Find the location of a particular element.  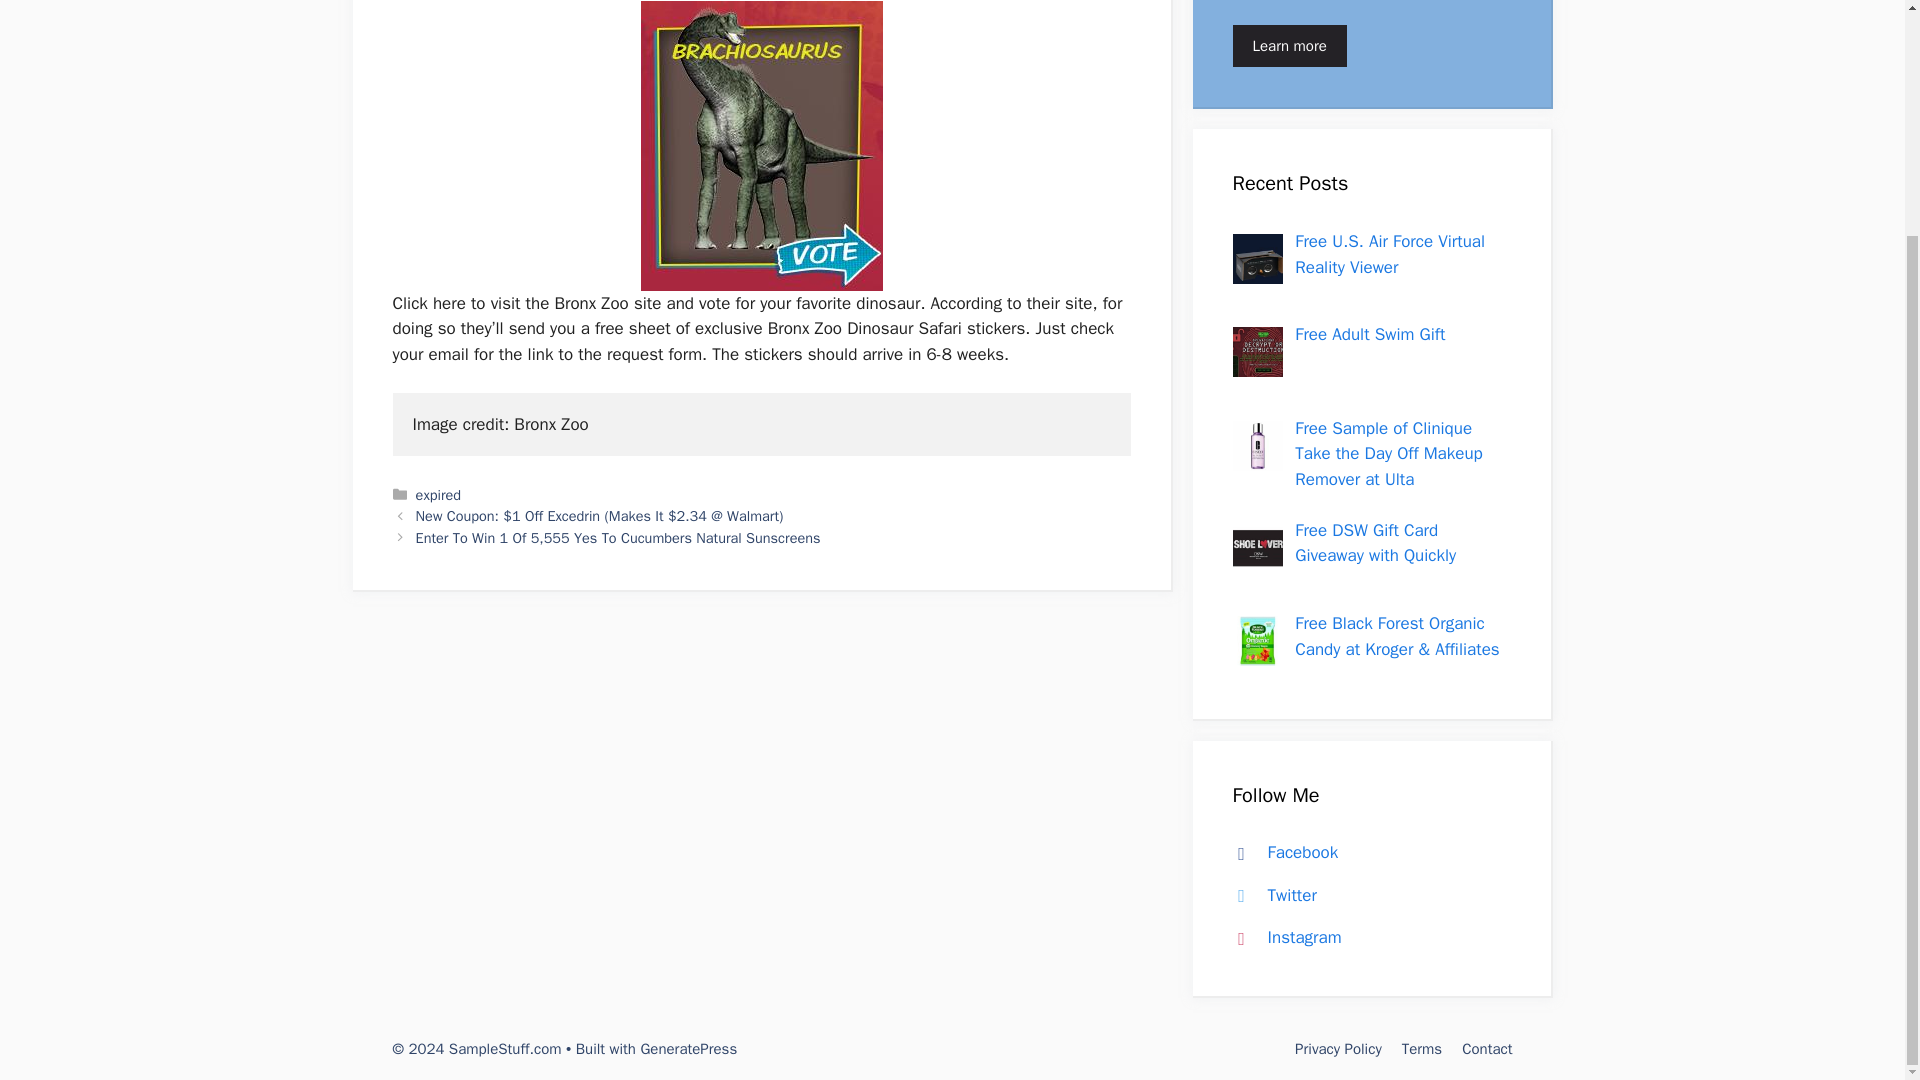

Facebook is located at coordinates (1281, 852).